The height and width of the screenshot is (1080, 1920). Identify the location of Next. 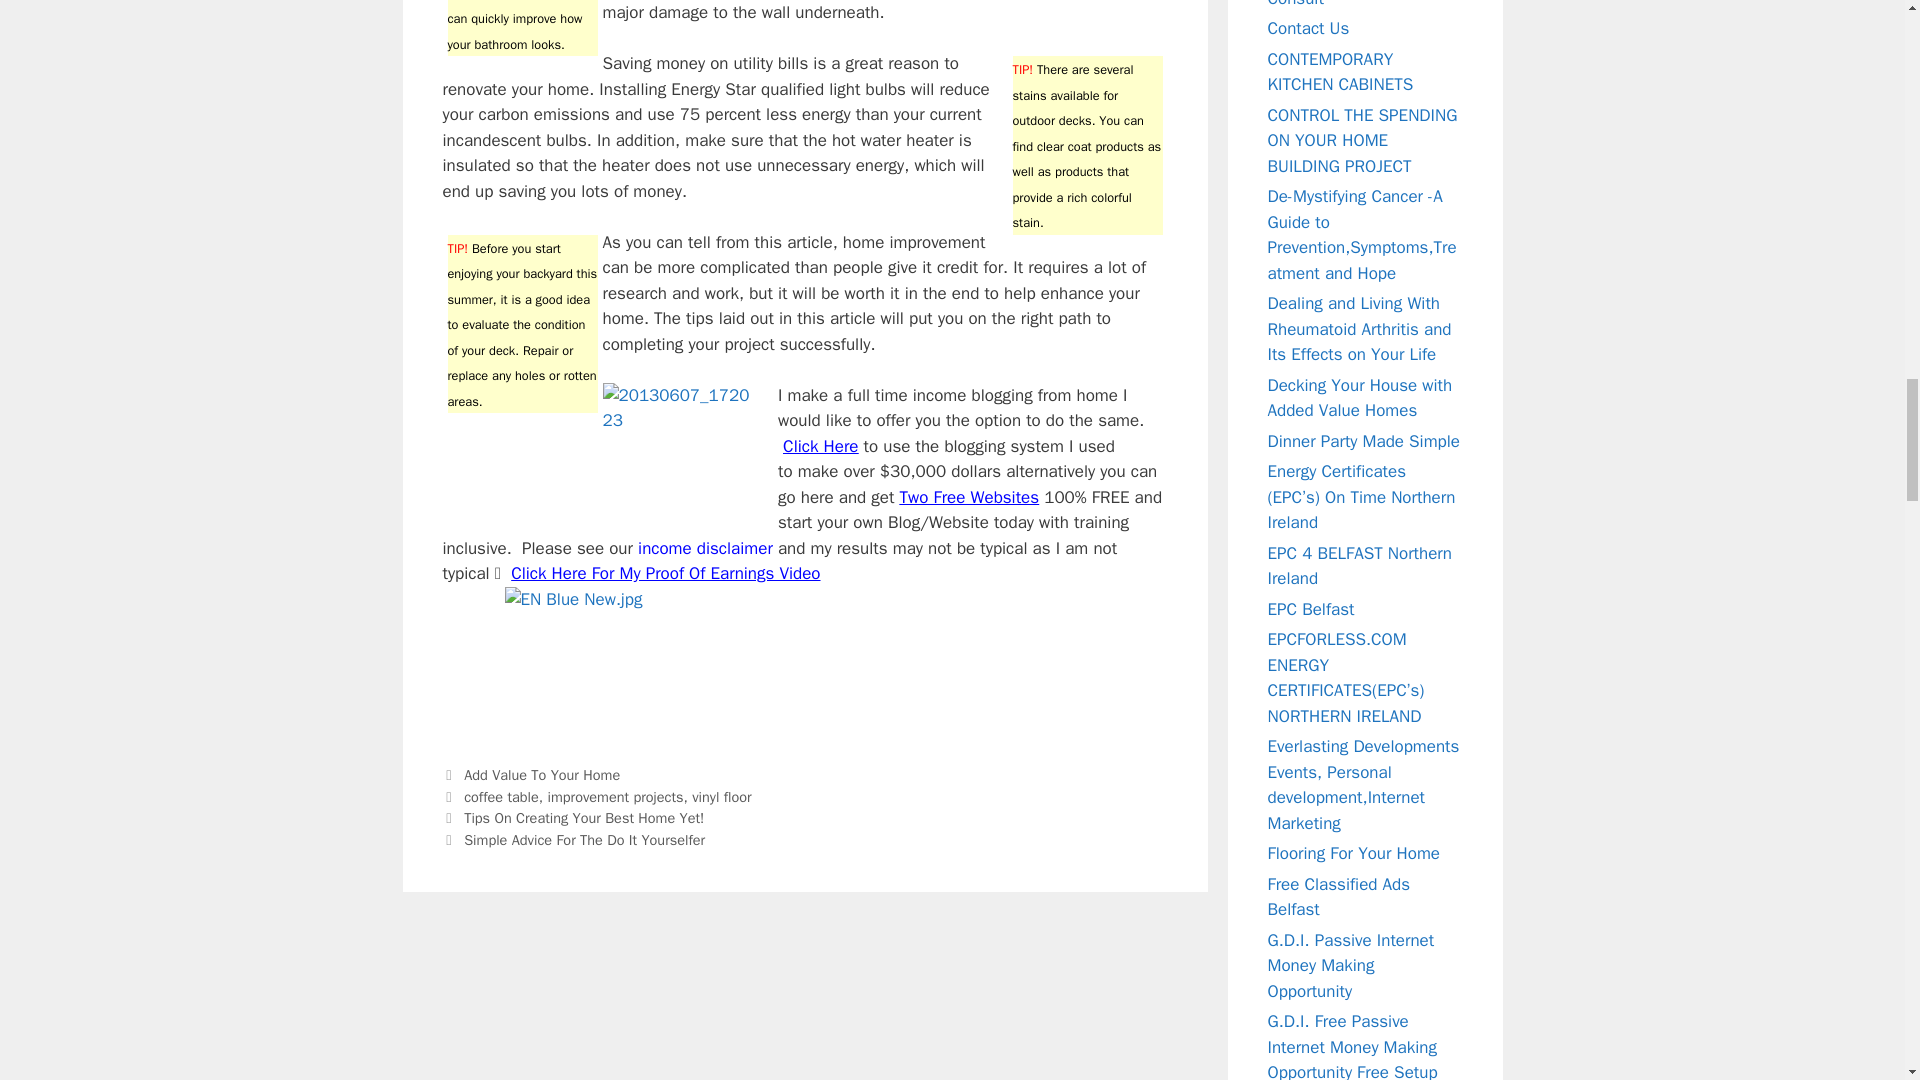
(572, 839).